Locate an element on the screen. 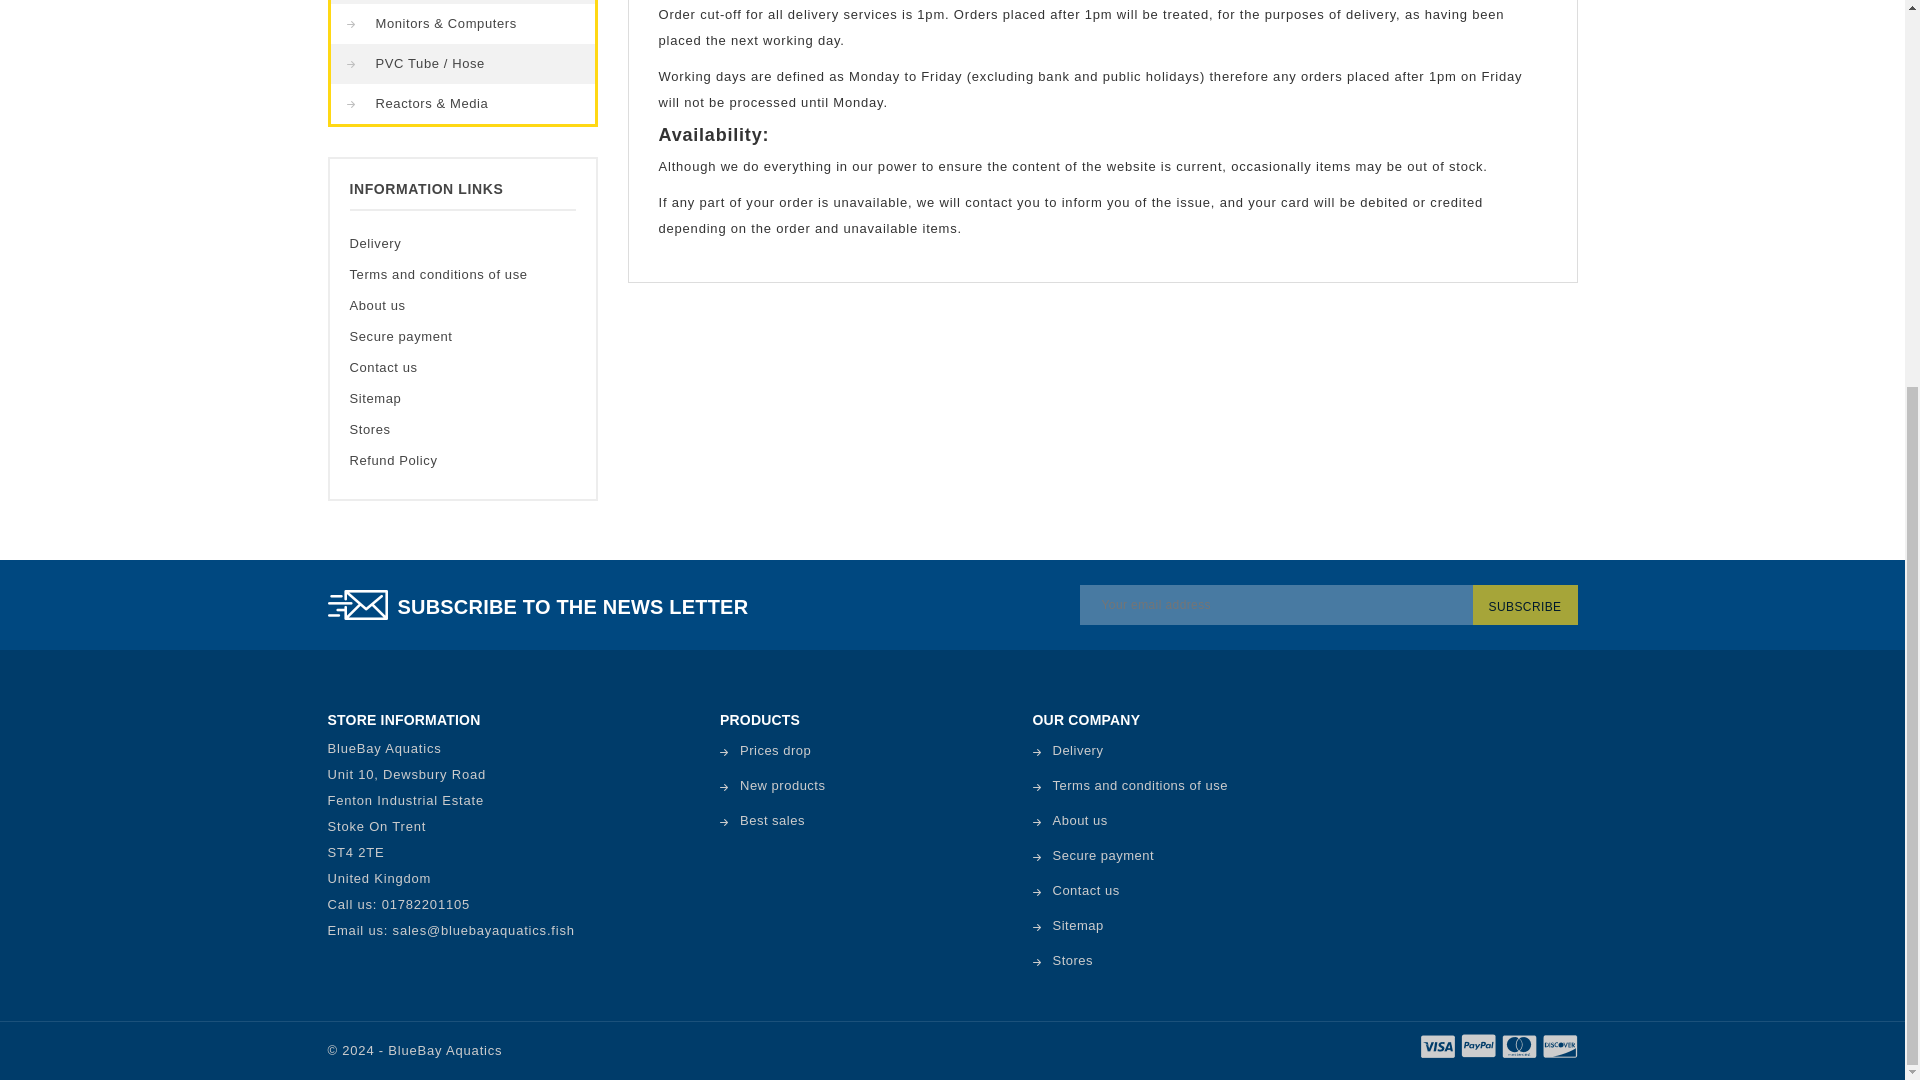 The image size is (1920, 1080). About us is located at coordinates (377, 306).